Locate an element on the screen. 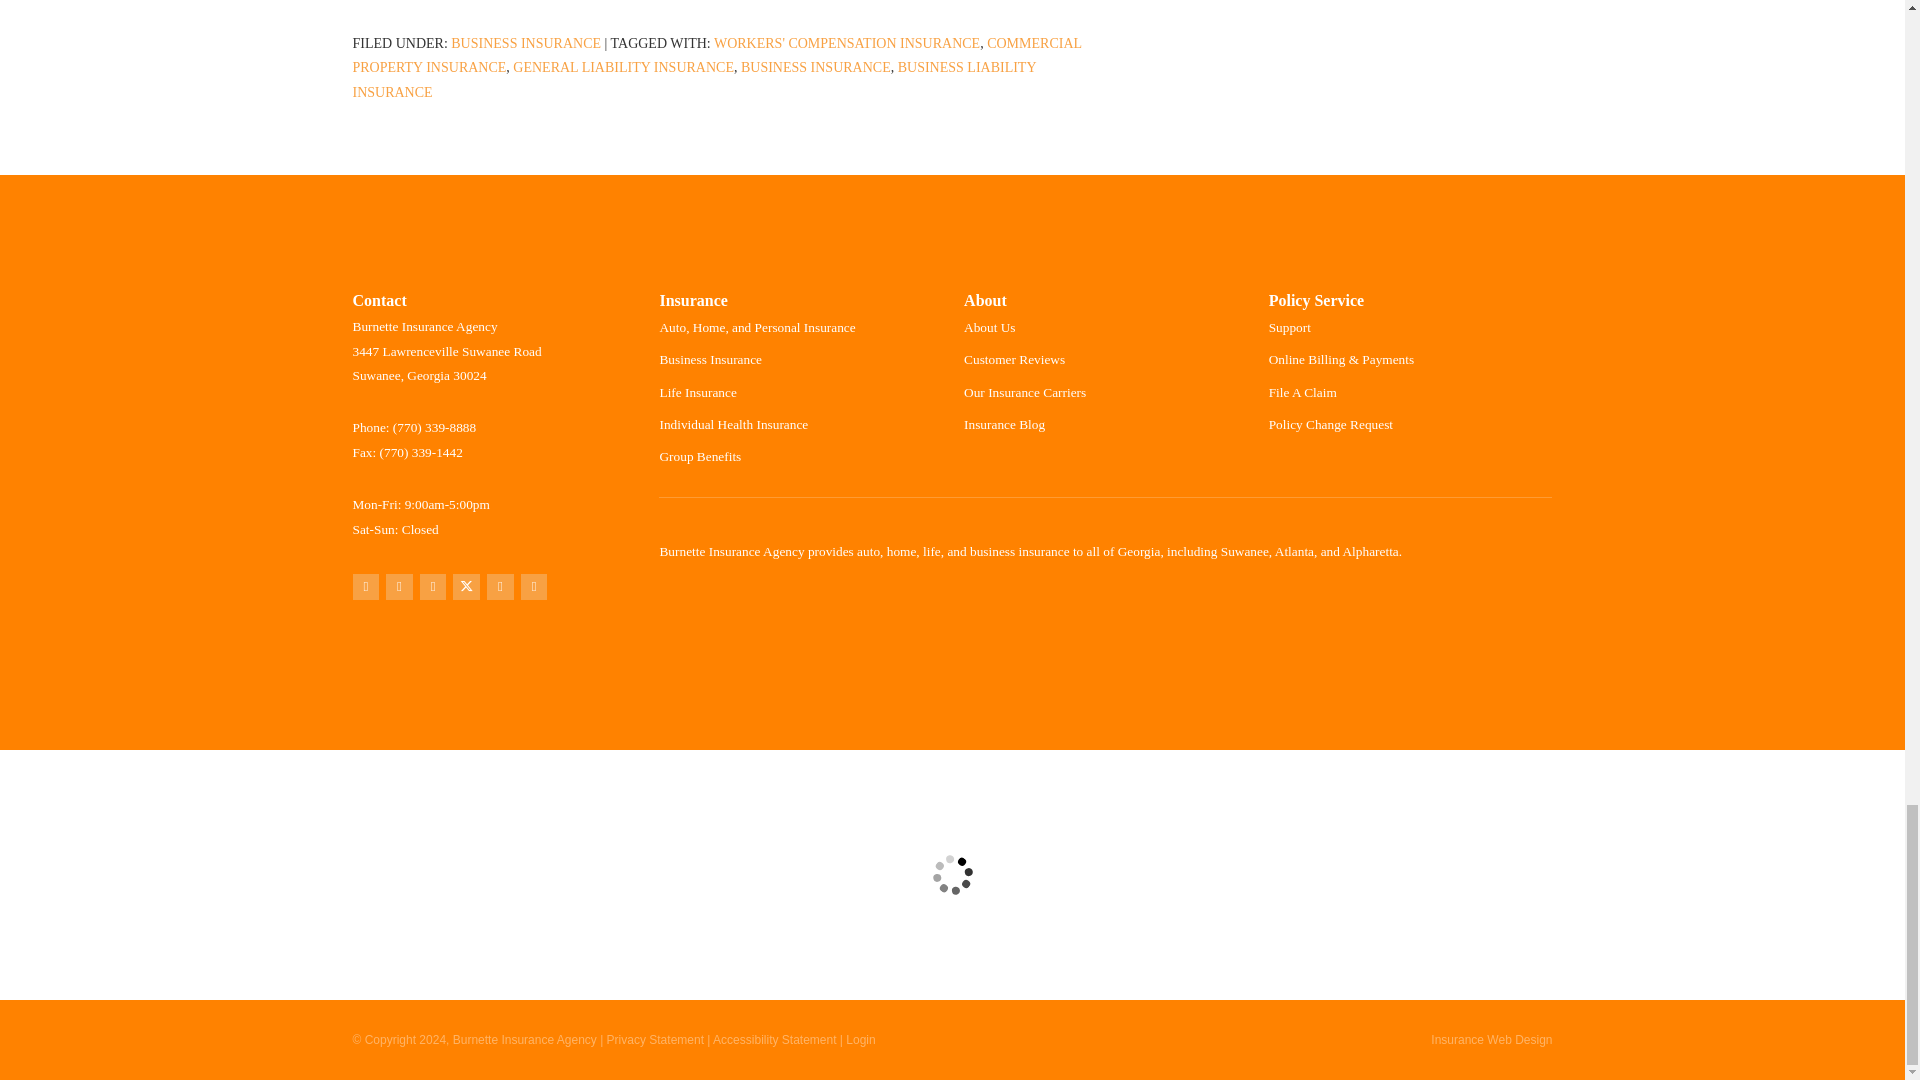 The image size is (1920, 1080). Yelp is located at coordinates (398, 586).